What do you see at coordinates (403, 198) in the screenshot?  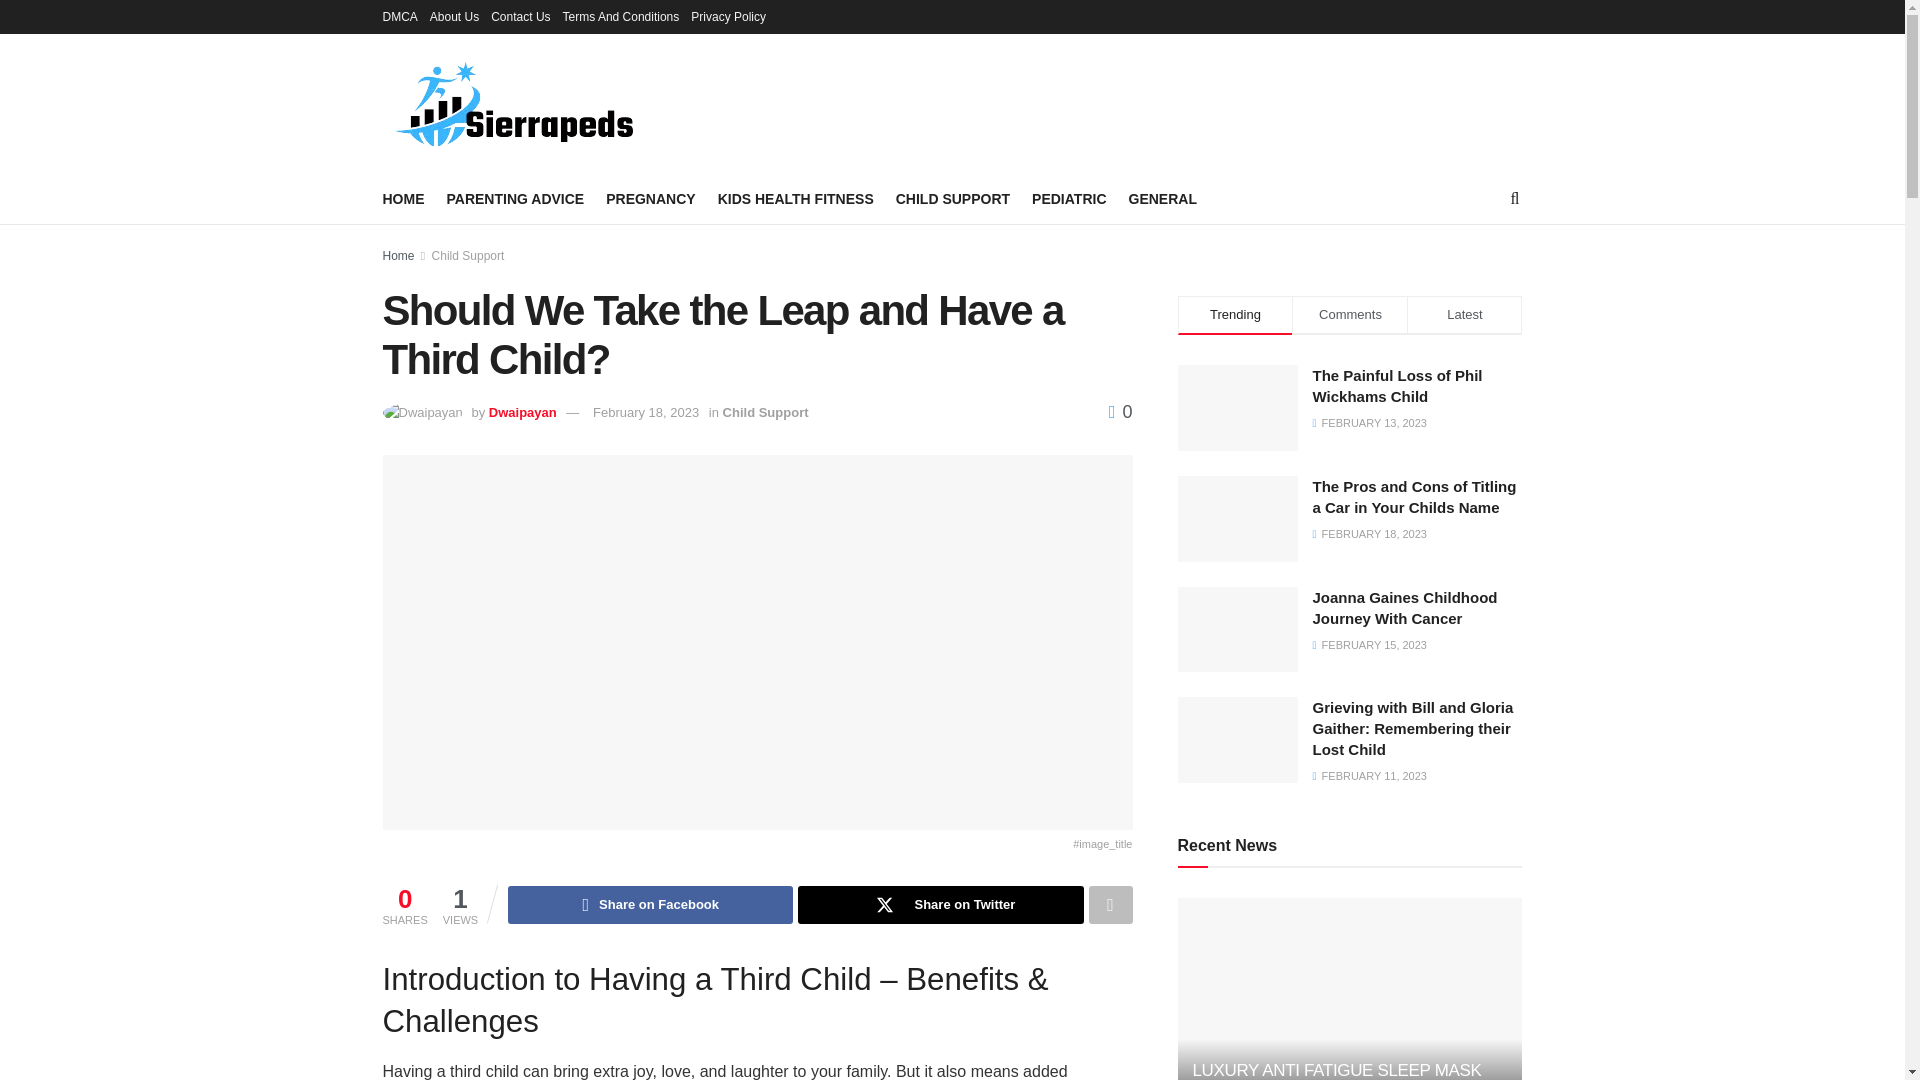 I see `HOME` at bounding box center [403, 198].